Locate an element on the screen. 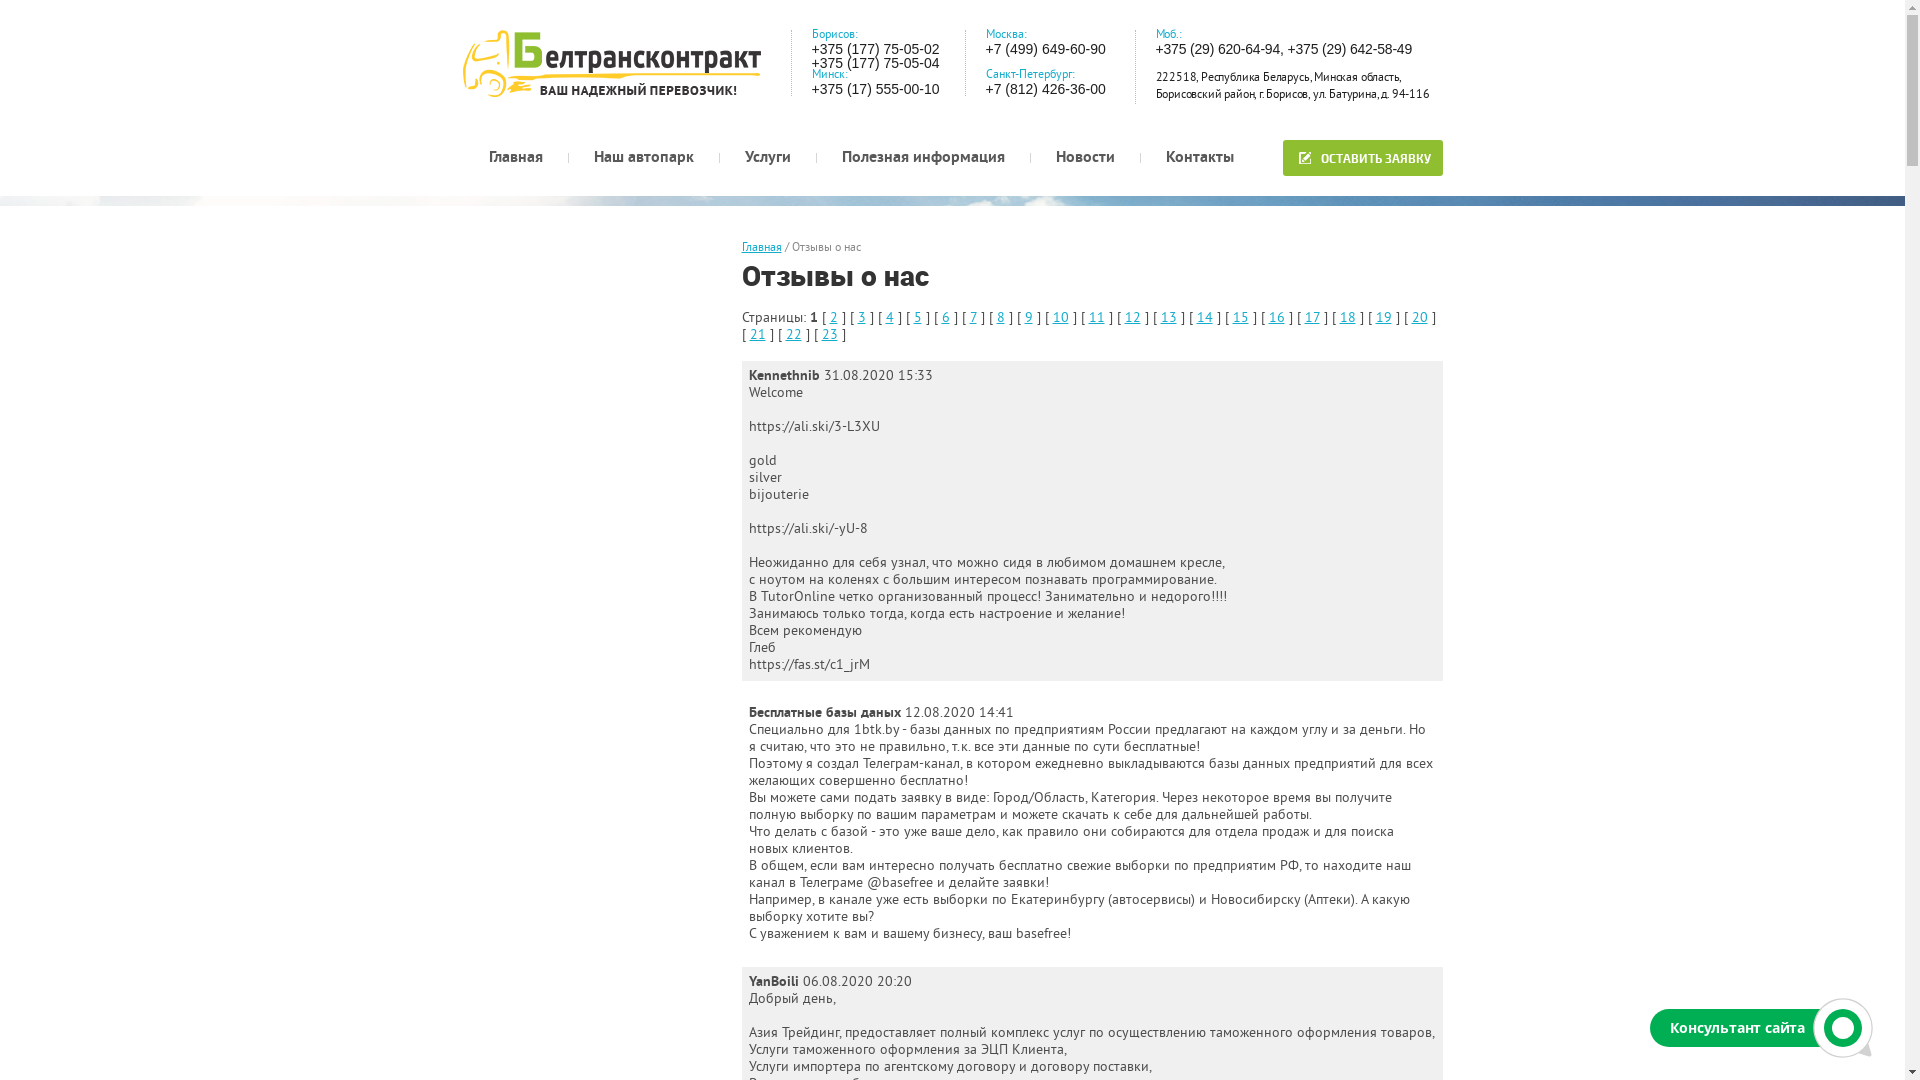  5 is located at coordinates (918, 318).